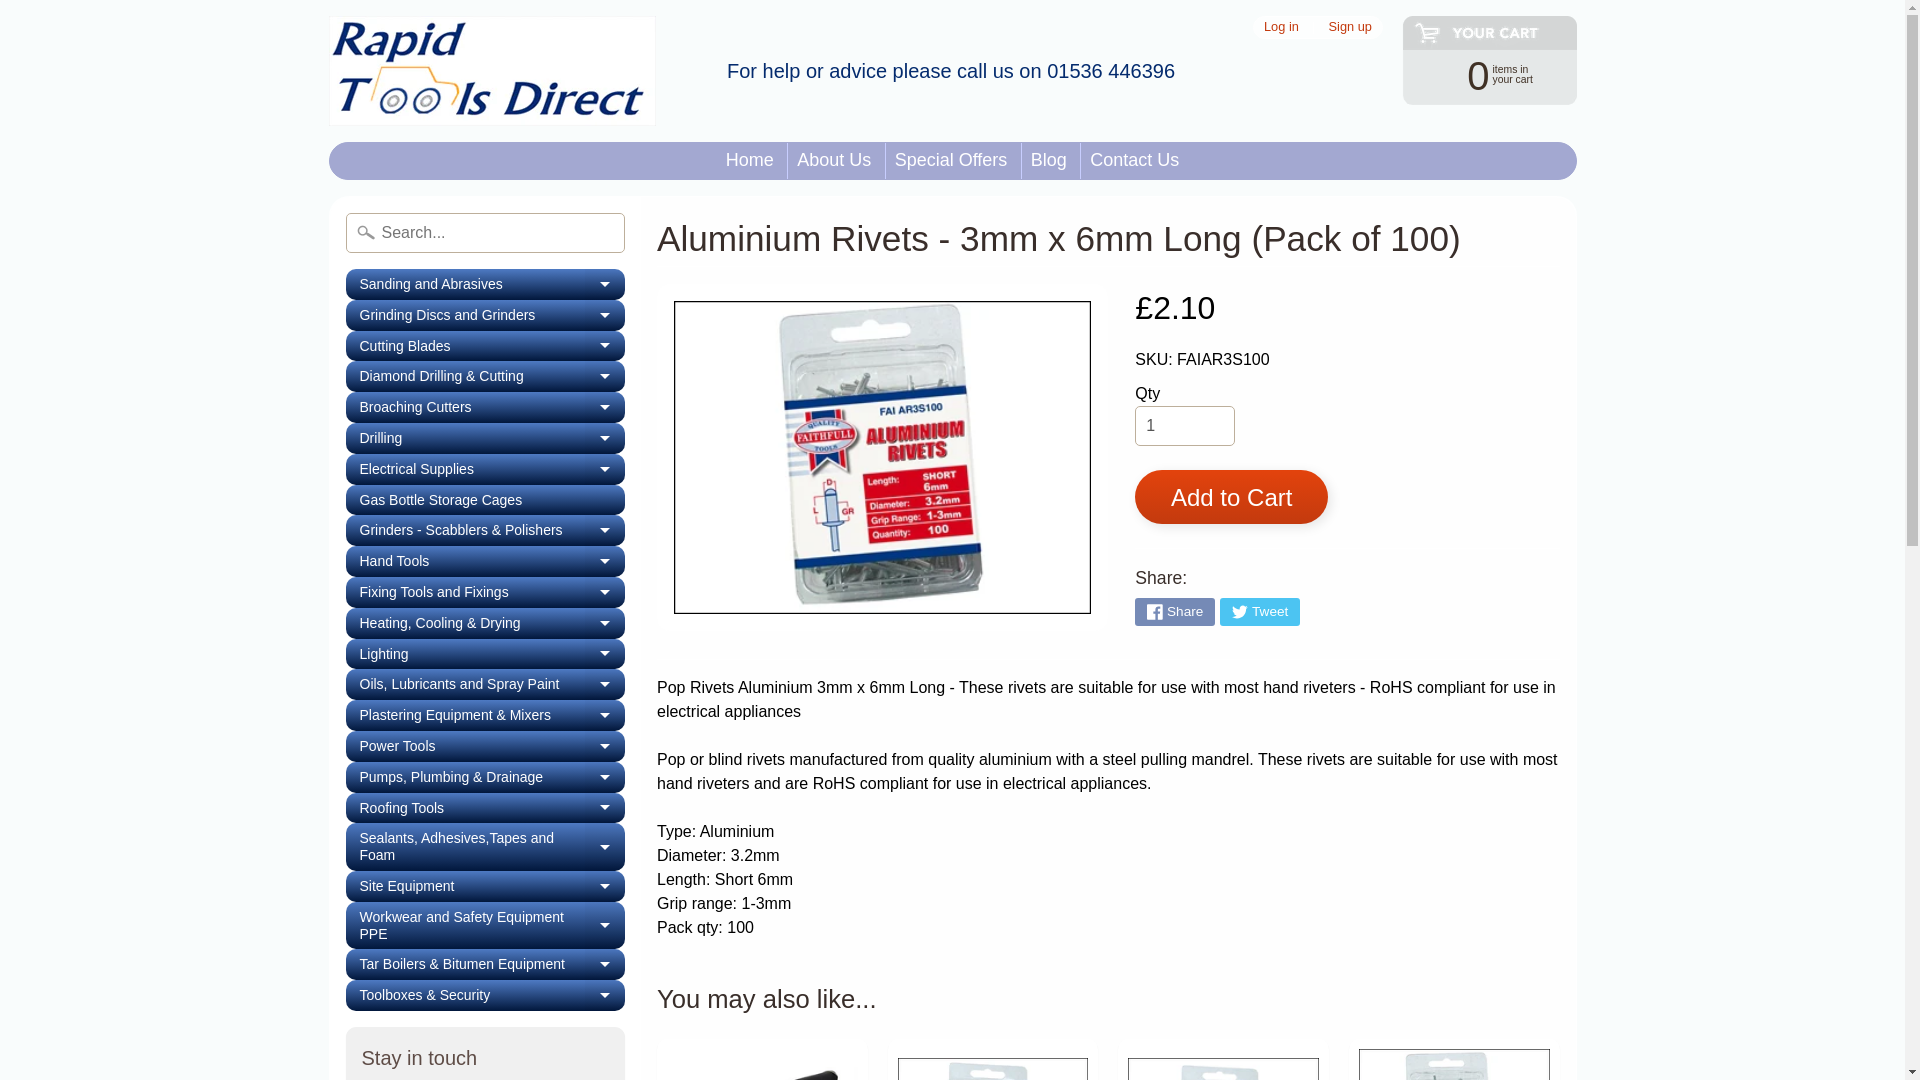  Describe the element at coordinates (485, 315) in the screenshot. I see `Special Offers` at that location.